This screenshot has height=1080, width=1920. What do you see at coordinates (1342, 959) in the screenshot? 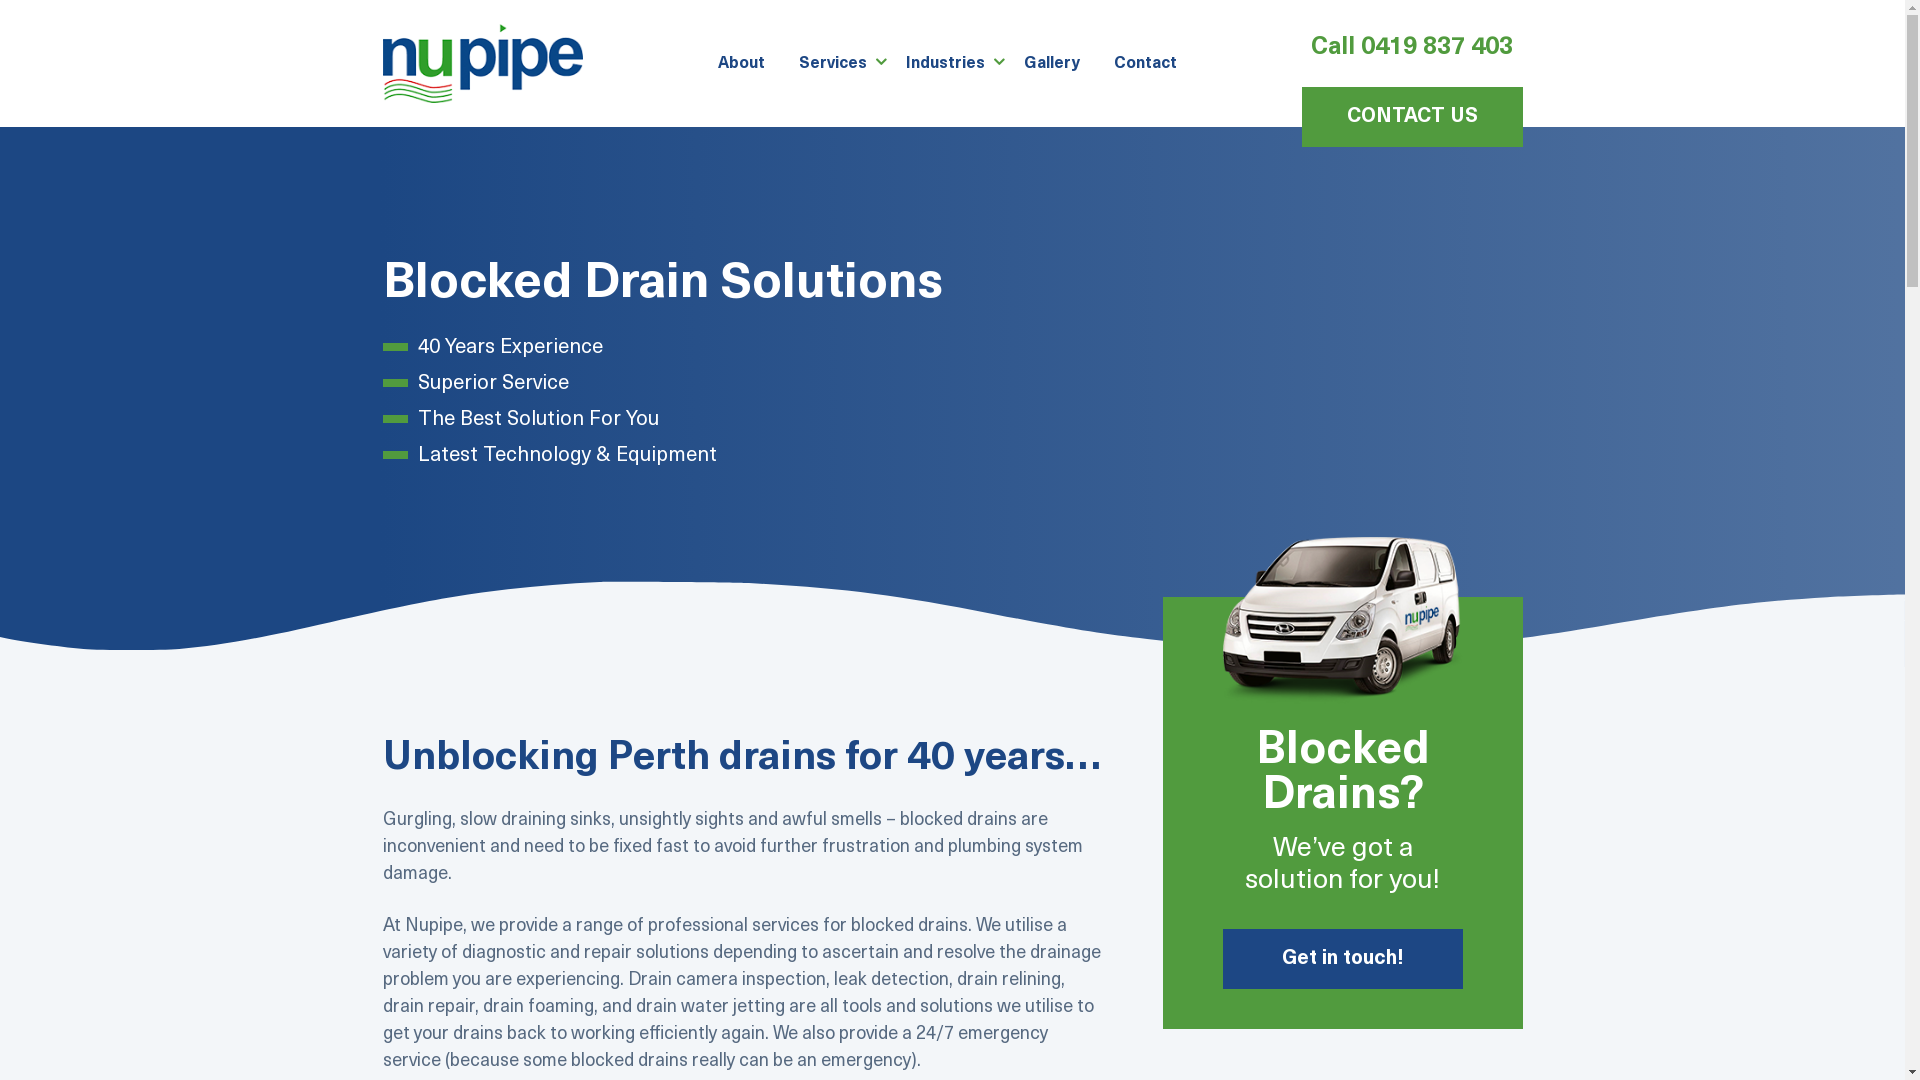
I see `Get in touch!` at bounding box center [1342, 959].